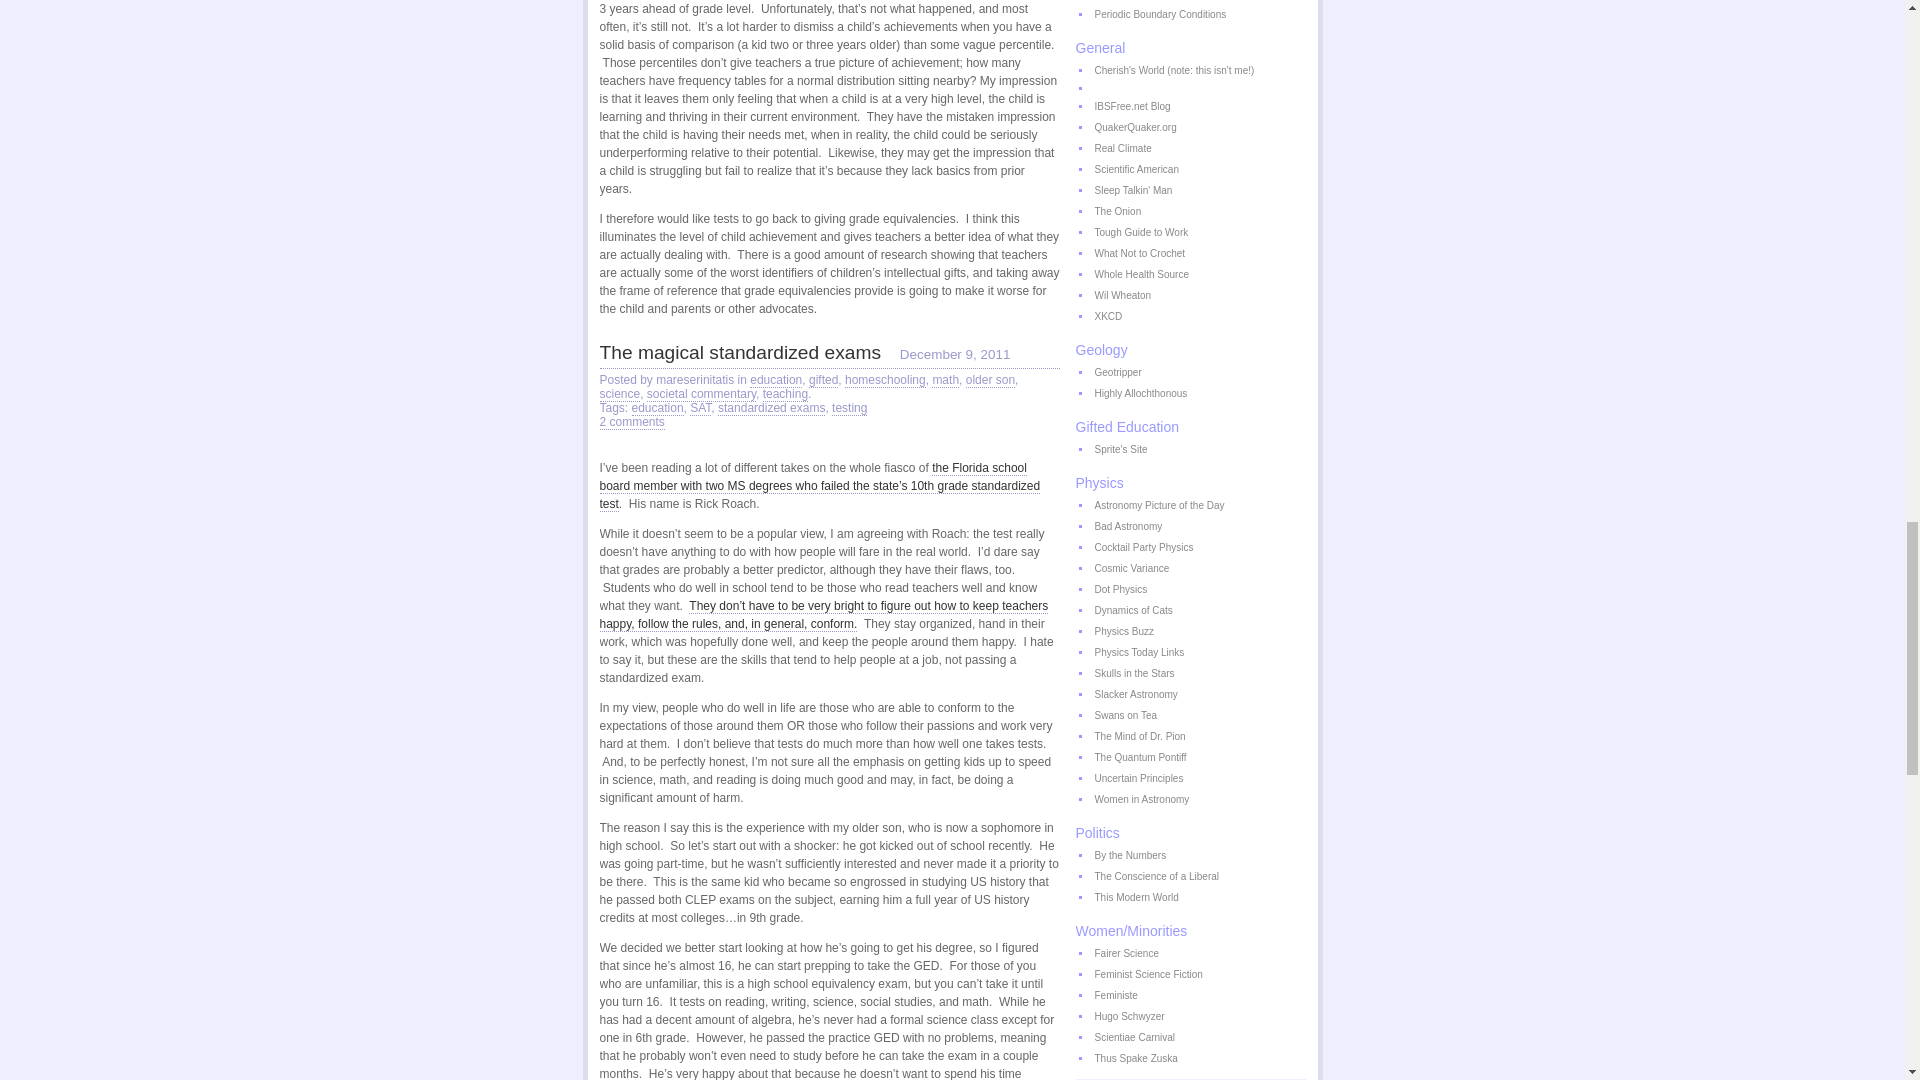  What do you see at coordinates (822, 380) in the screenshot?
I see `gifted` at bounding box center [822, 380].